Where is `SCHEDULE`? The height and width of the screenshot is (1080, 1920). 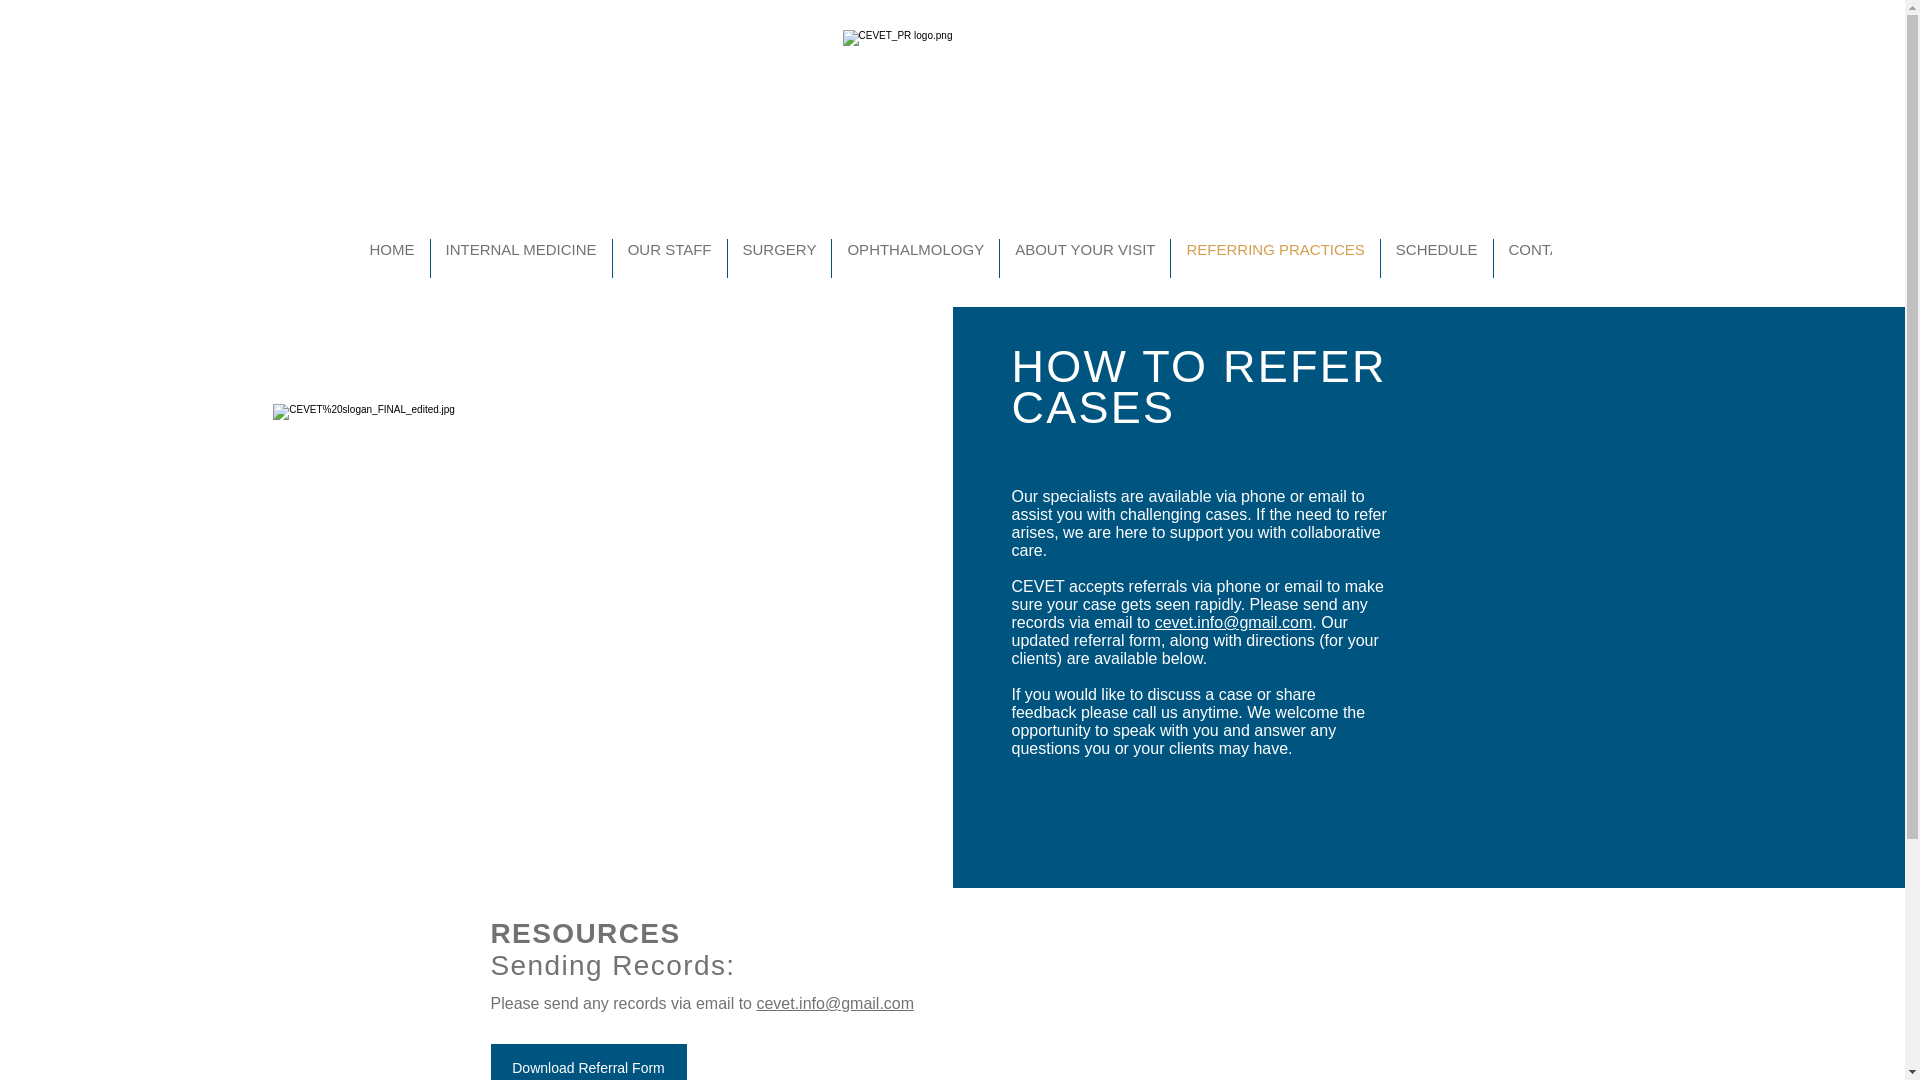
SCHEDULE is located at coordinates (1436, 258).